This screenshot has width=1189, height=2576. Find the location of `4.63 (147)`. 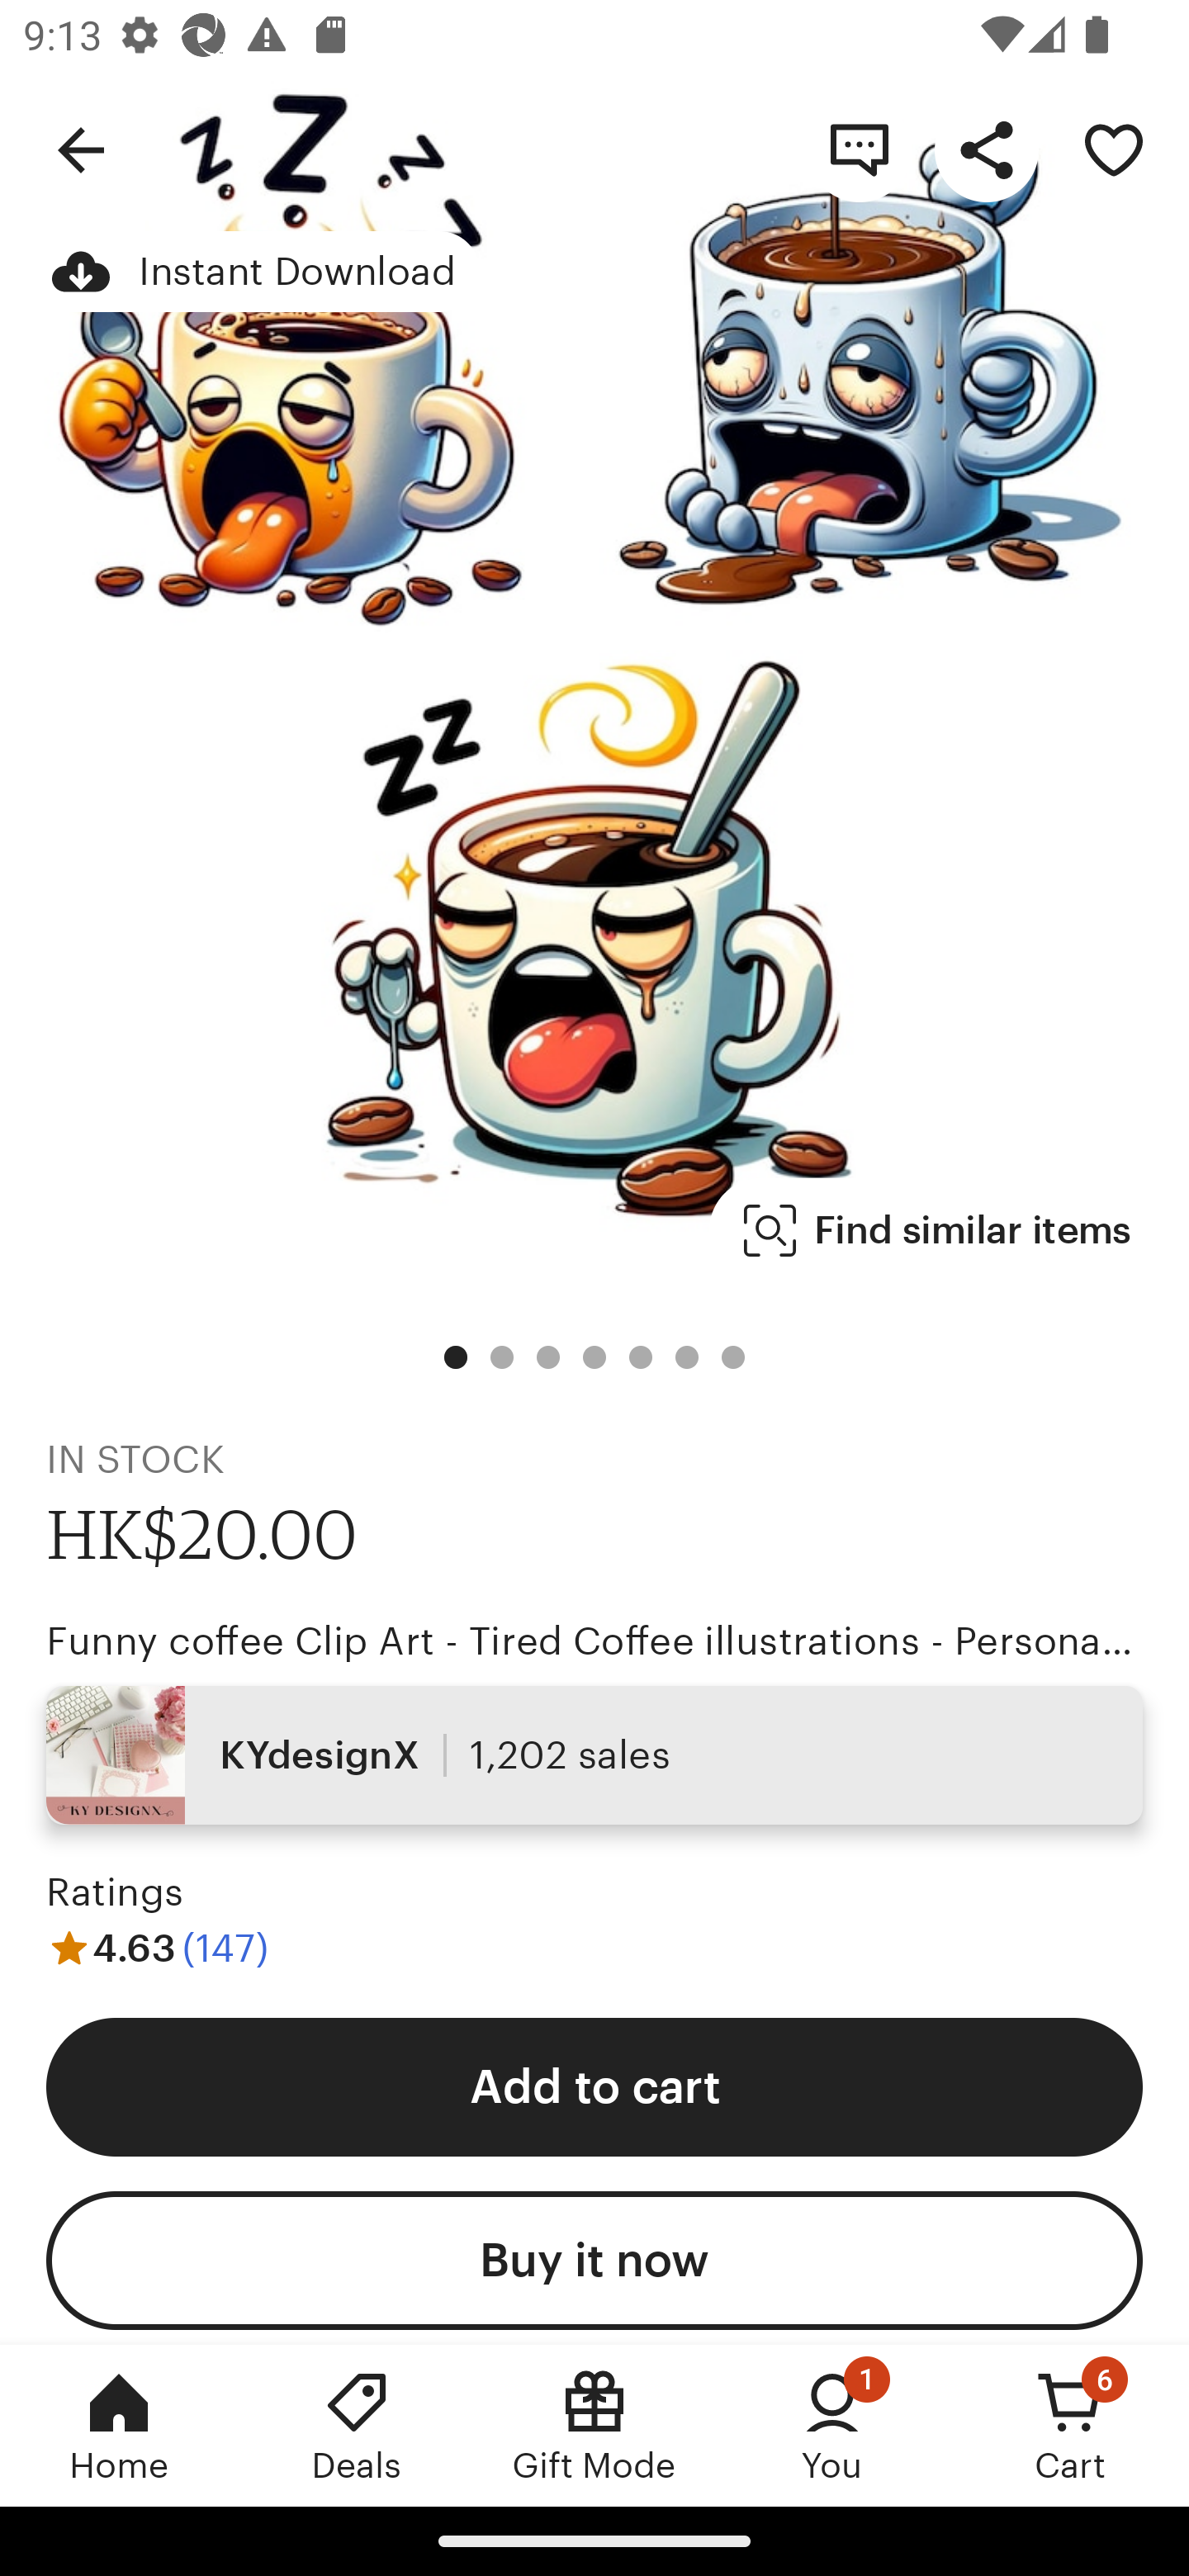

4.63 (147) is located at coordinates (157, 1947).